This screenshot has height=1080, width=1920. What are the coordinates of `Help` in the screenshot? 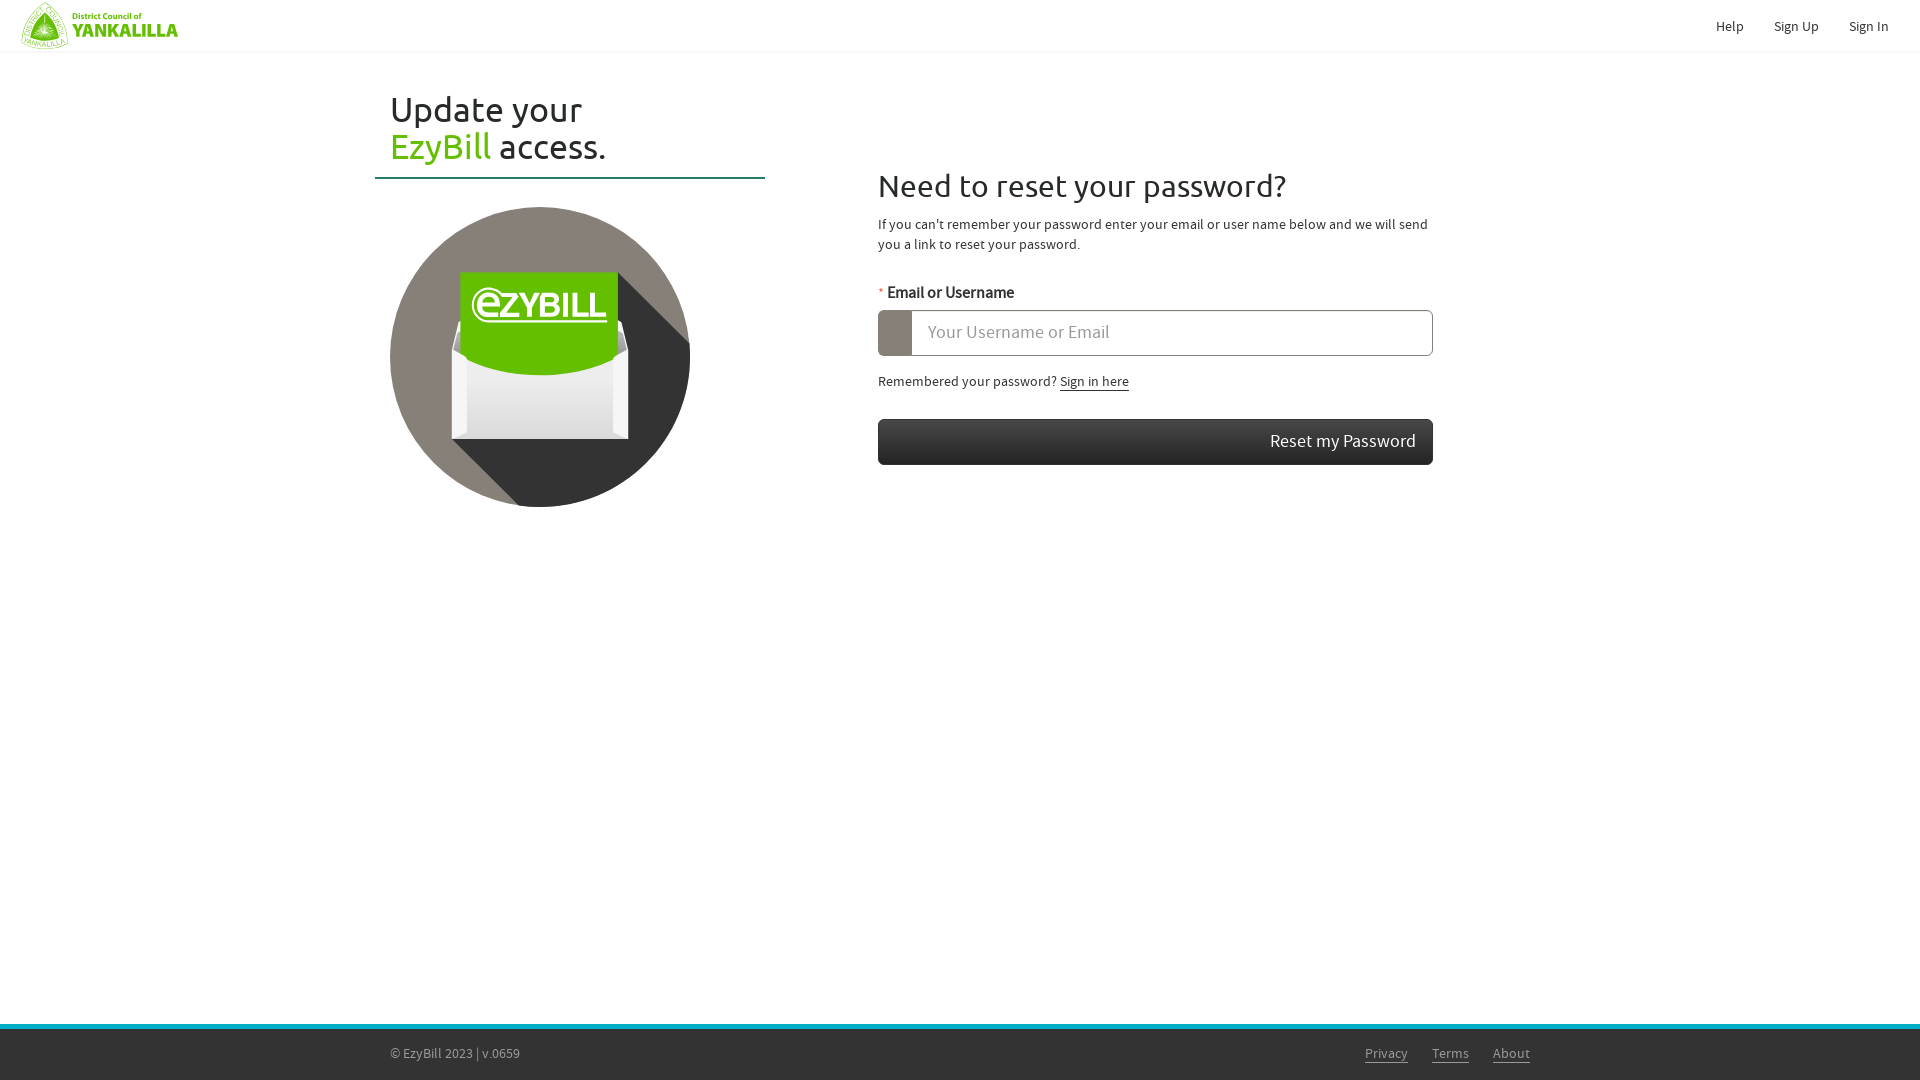 It's located at (1730, 26).